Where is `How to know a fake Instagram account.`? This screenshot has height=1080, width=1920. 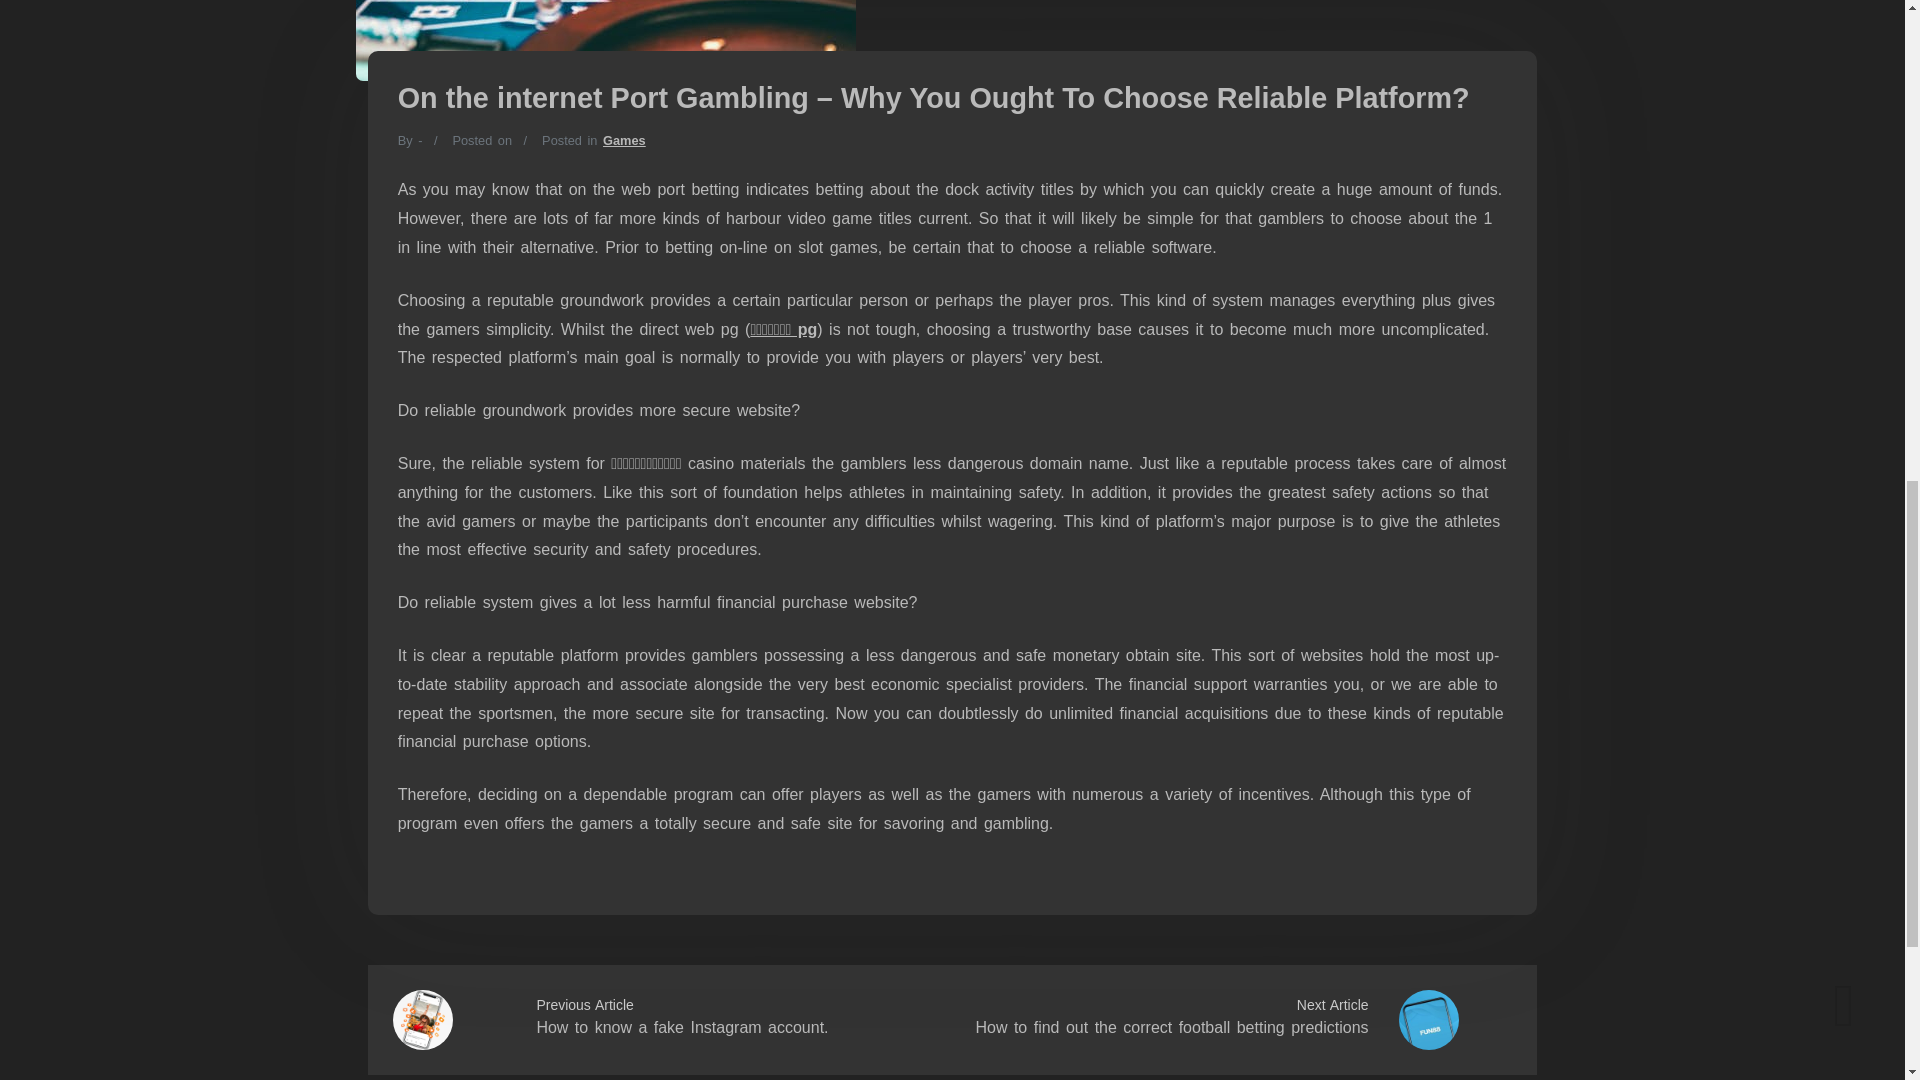 How to know a fake Instagram account. is located at coordinates (681, 1027).